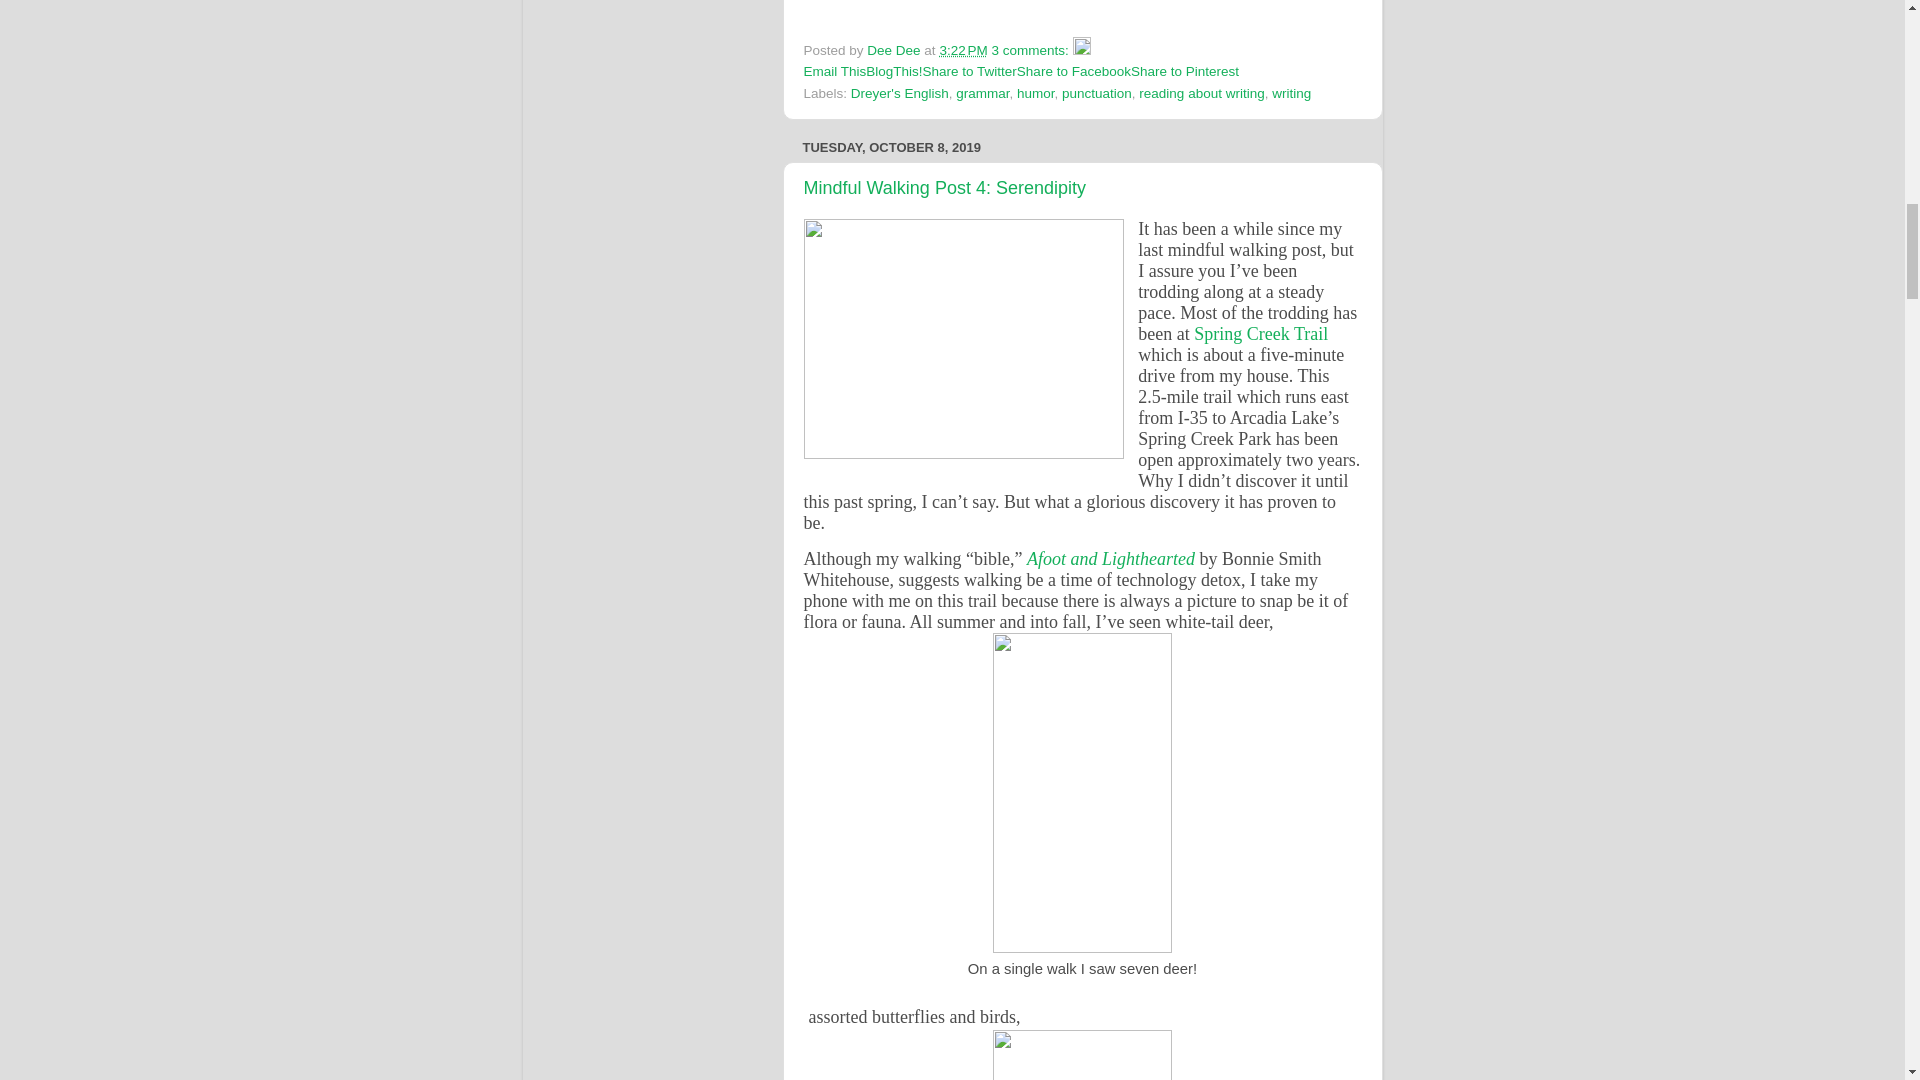 The width and height of the screenshot is (1920, 1080). What do you see at coordinates (895, 50) in the screenshot?
I see `Dee Dee` at bounding box center [895, 50].